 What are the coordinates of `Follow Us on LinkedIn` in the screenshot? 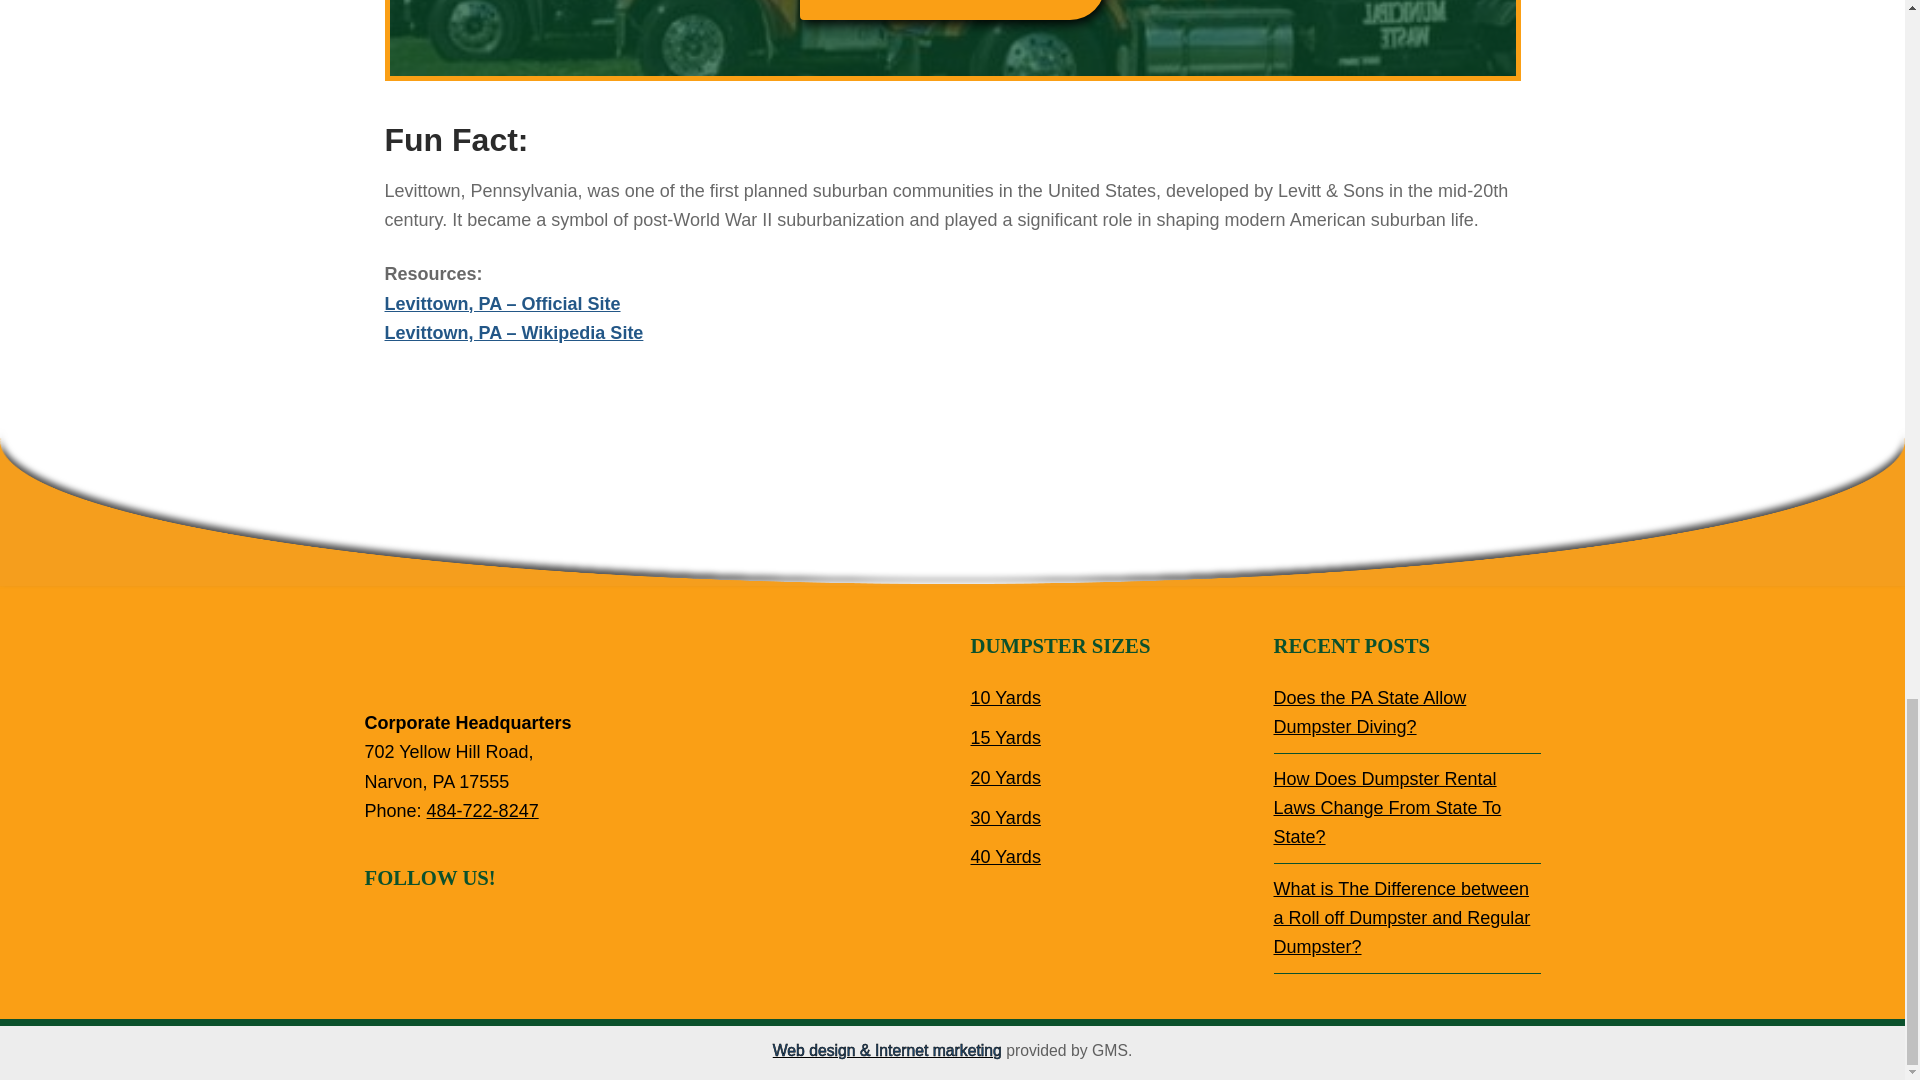 It's located at (506, 930).